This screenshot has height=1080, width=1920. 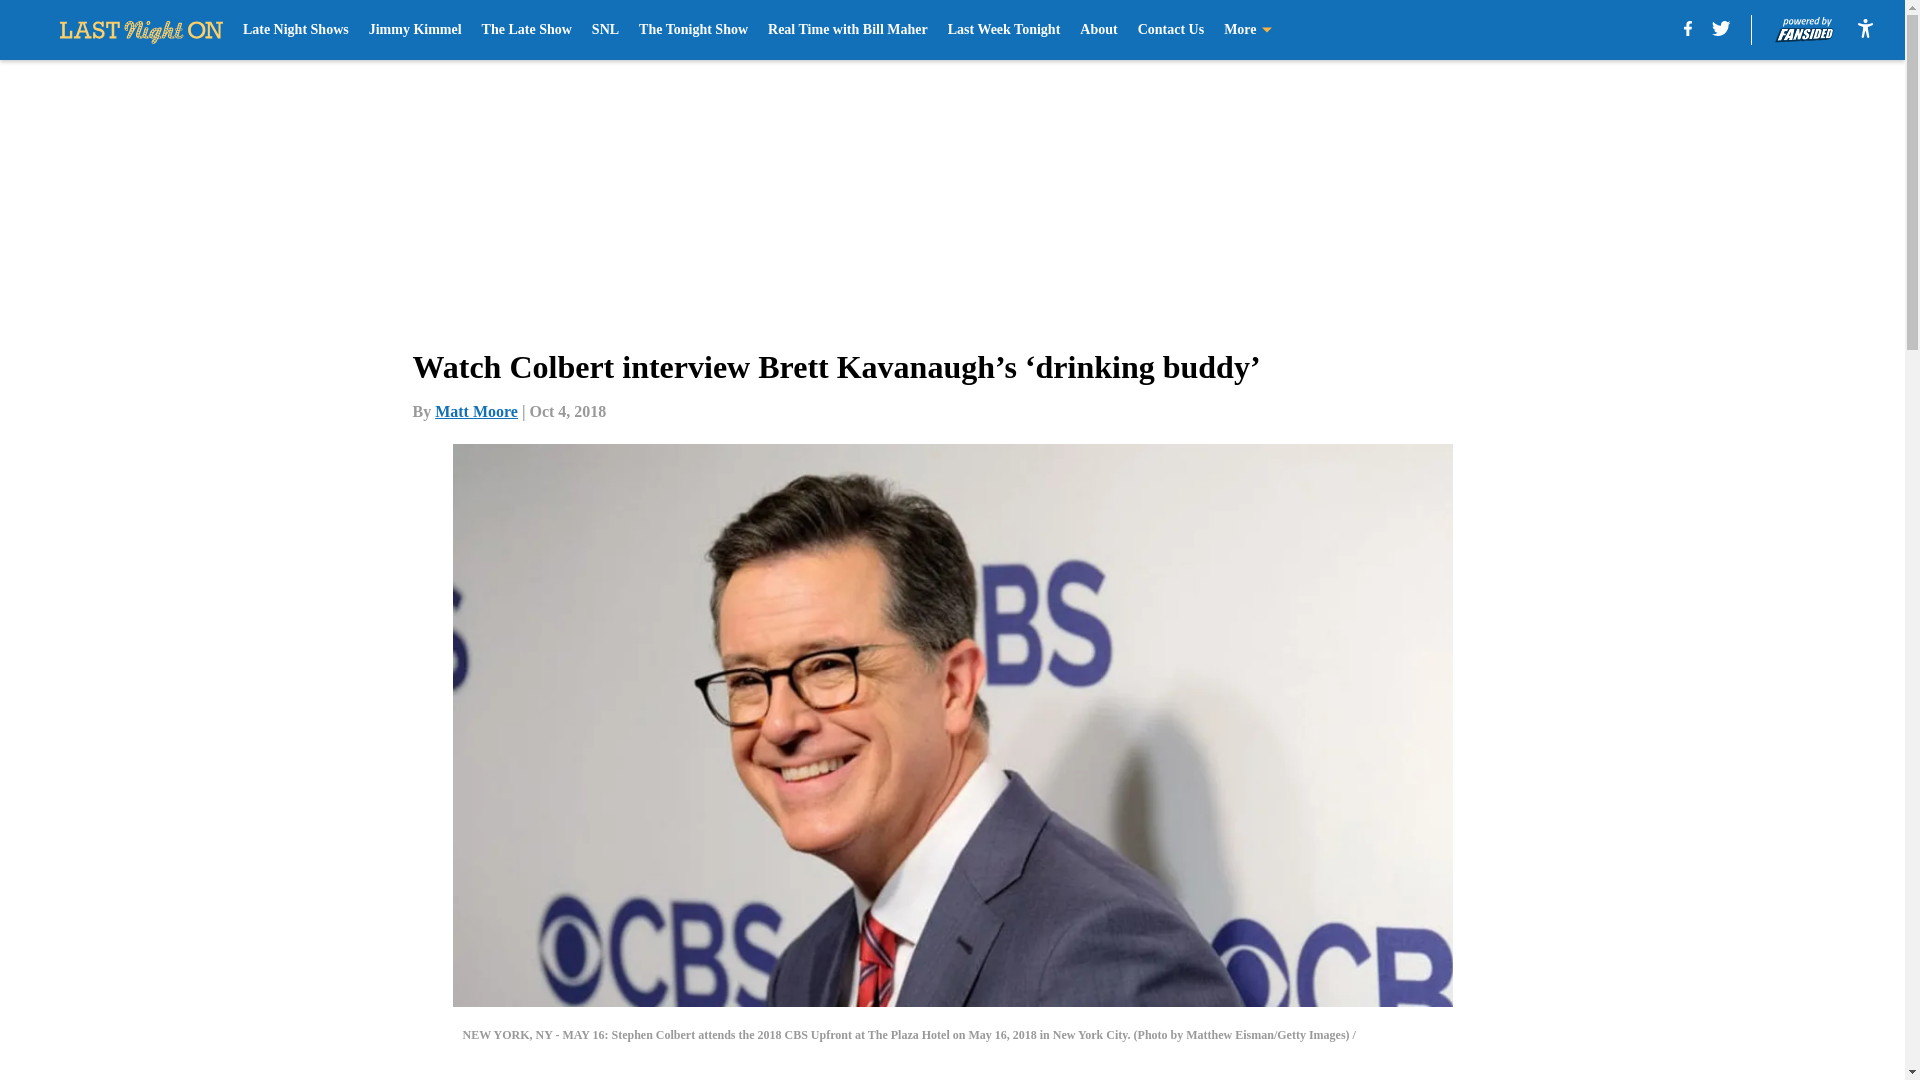 I want to click on Last Week Tonight, so click(x=1004, y=30).